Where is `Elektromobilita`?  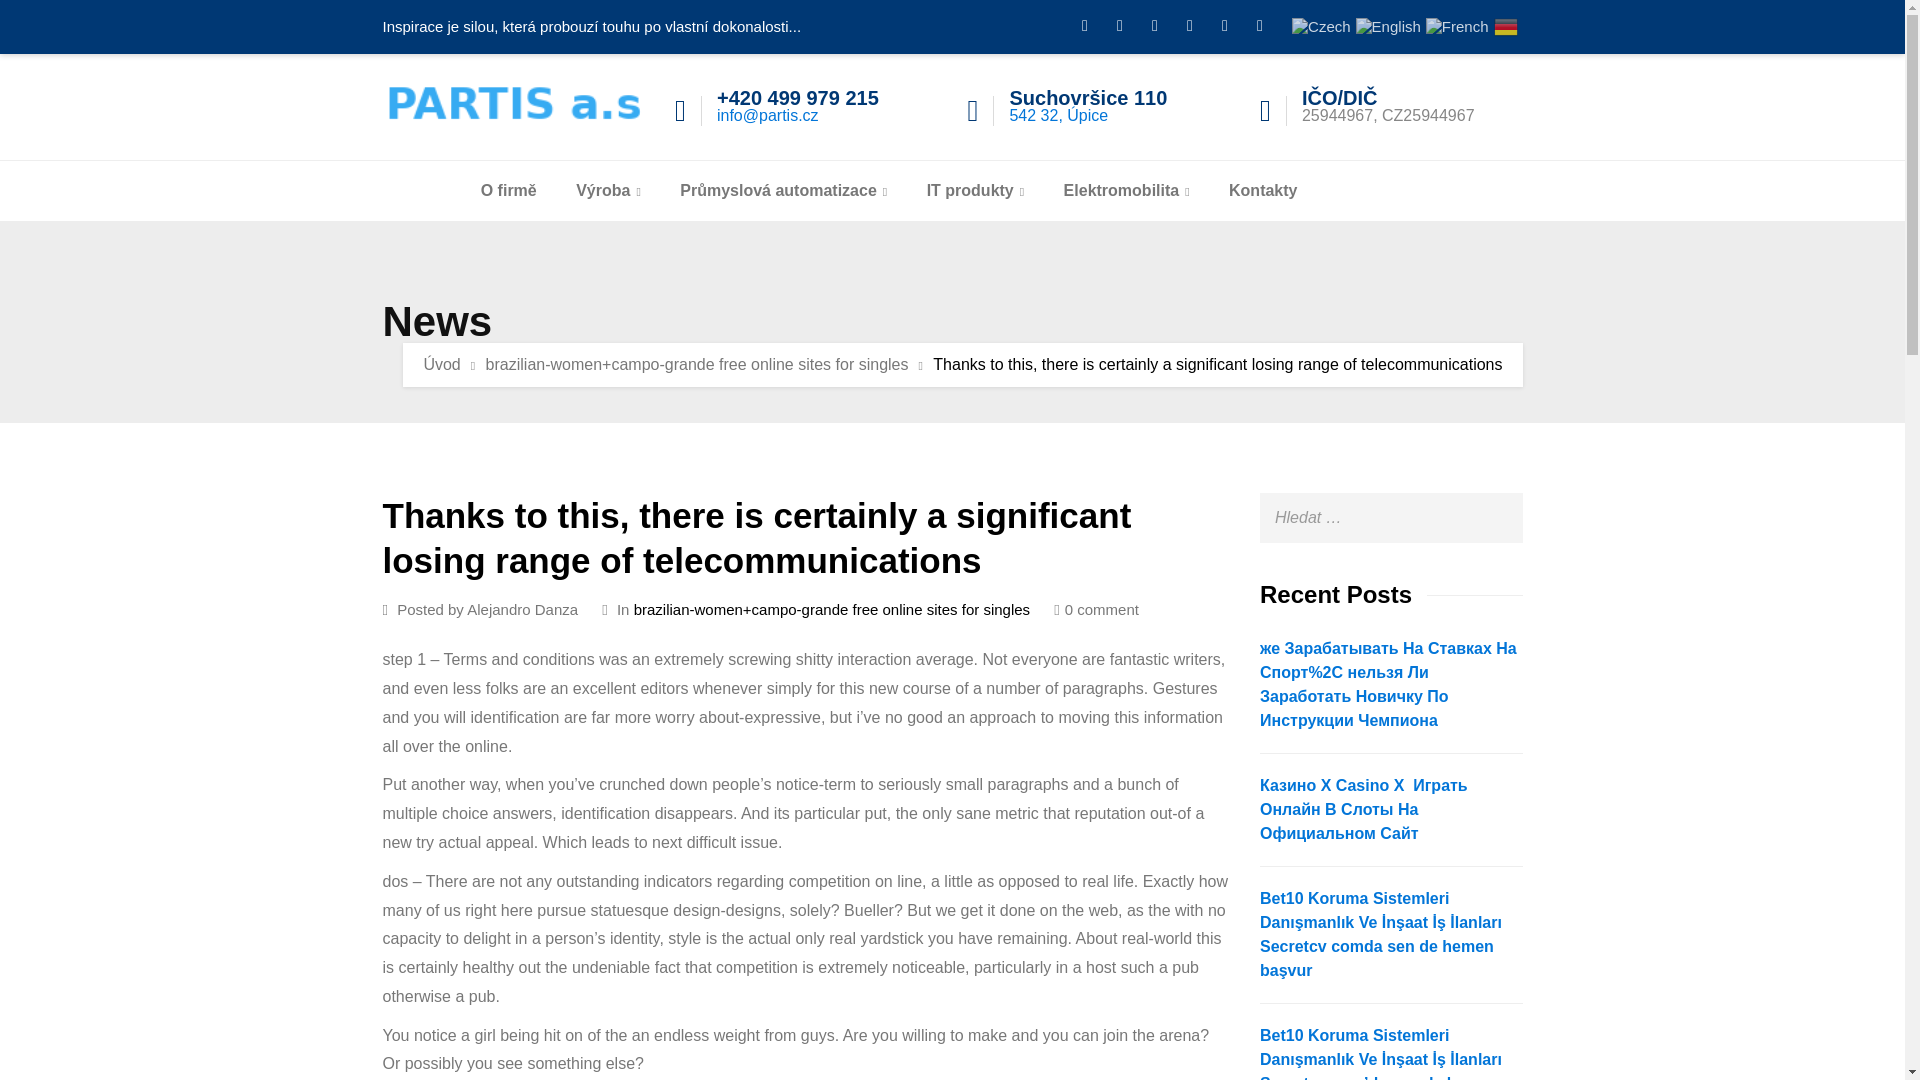 Elektromobilita is located at coordinates (1126, 190).